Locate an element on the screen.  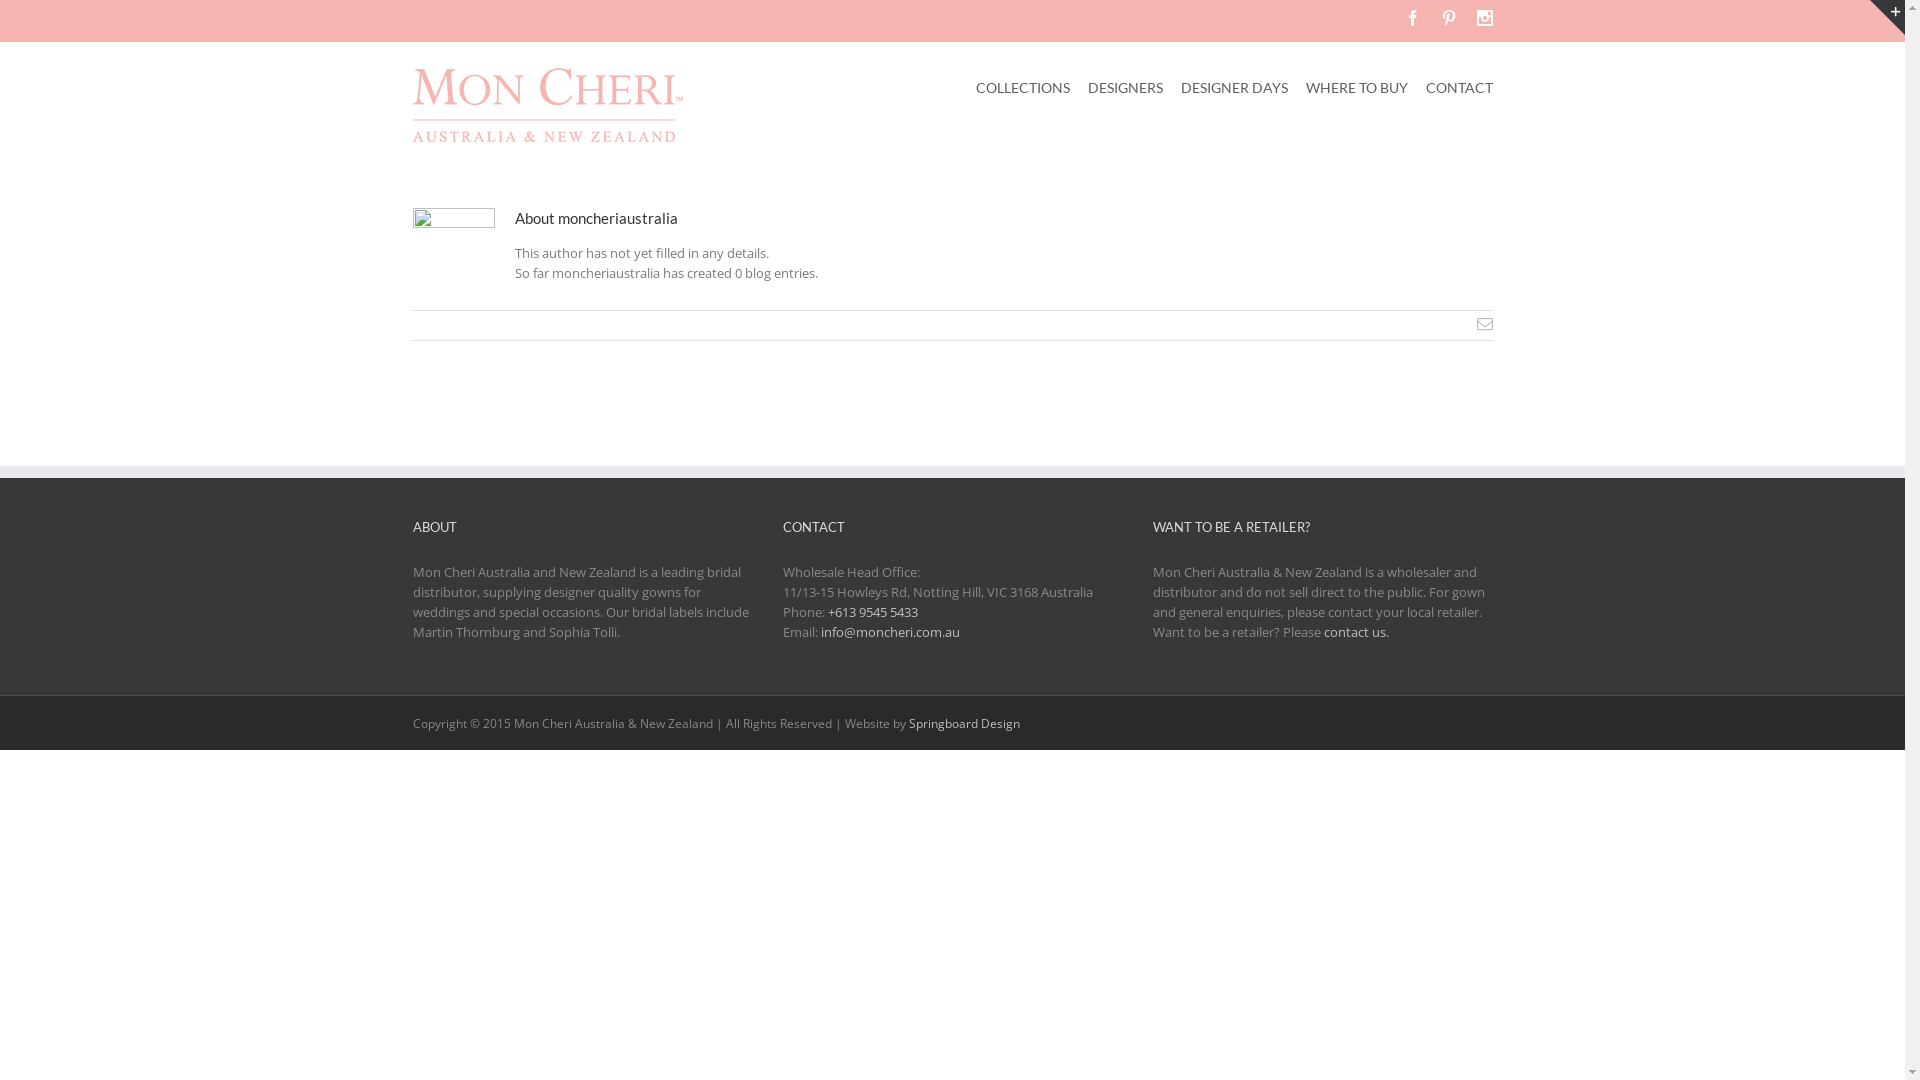
Facebook is located at coordinates (1412, 18).